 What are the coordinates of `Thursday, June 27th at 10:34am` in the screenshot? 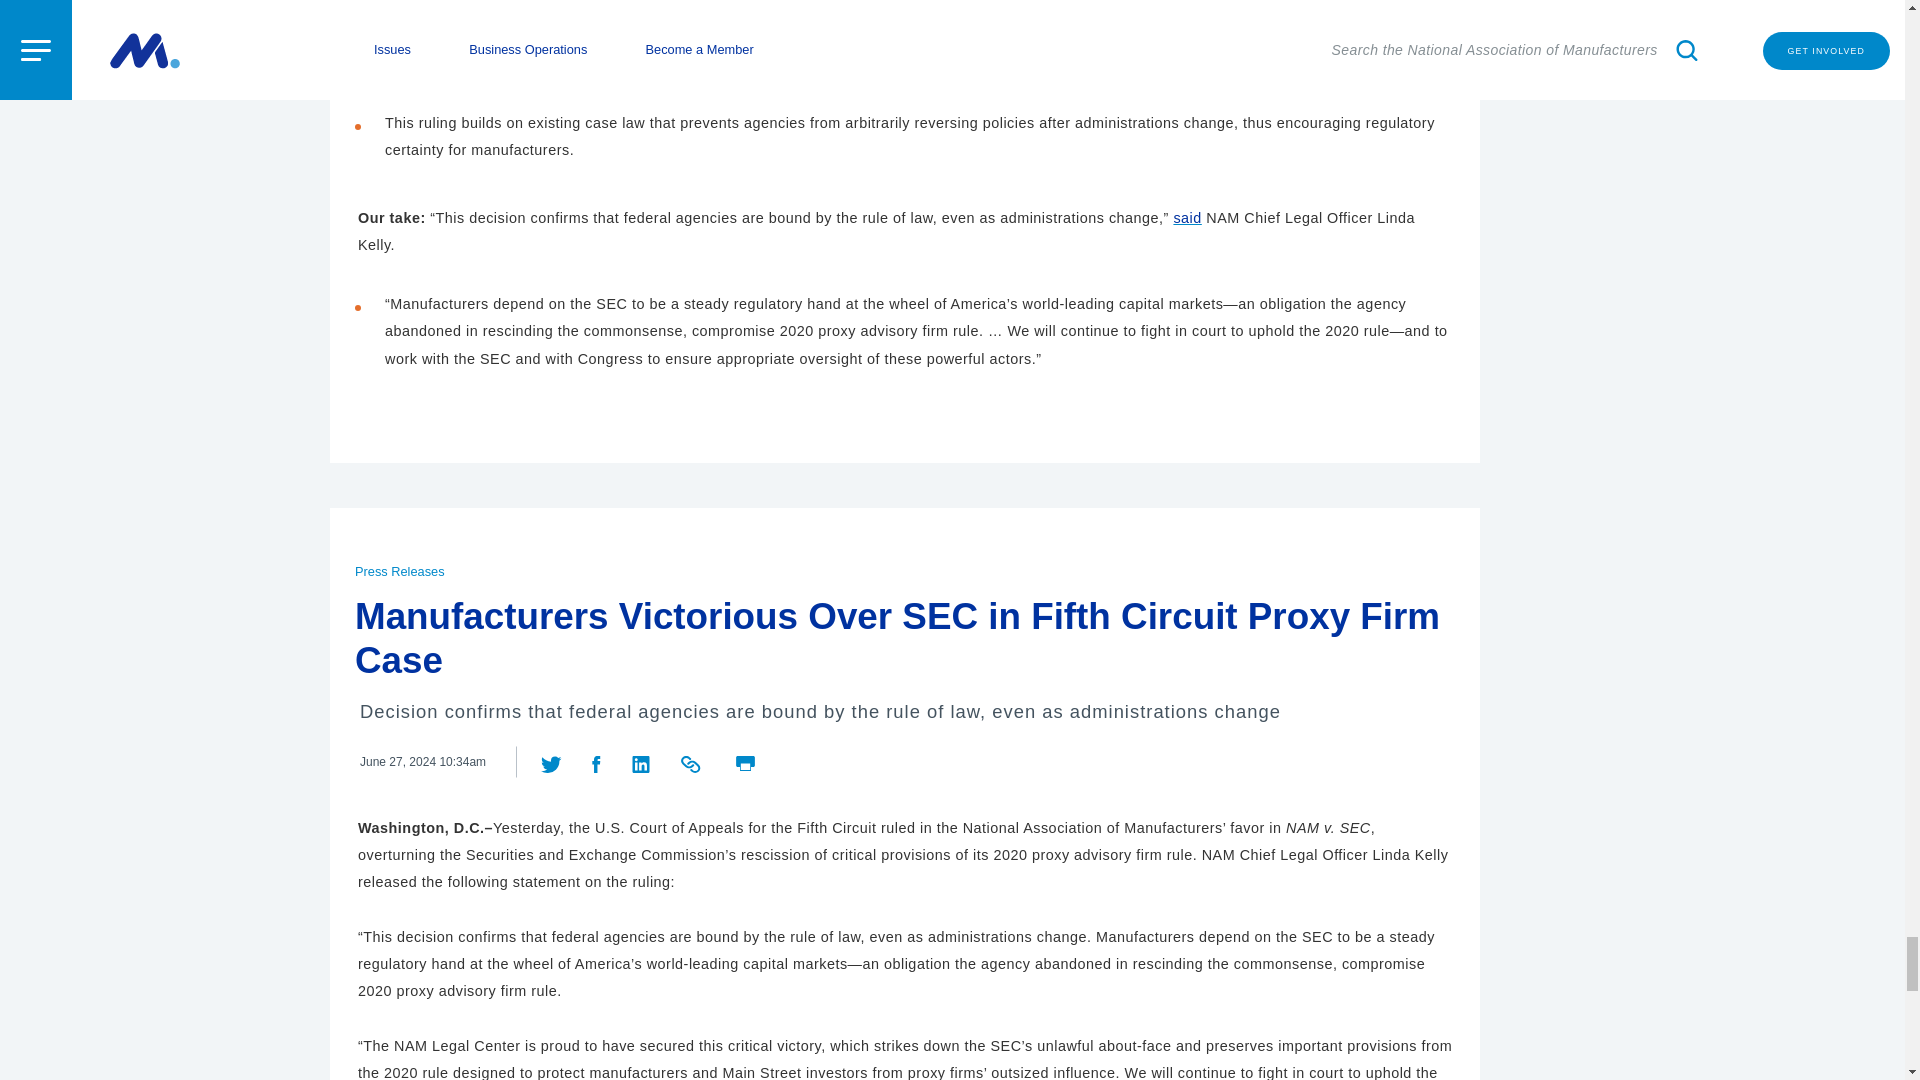 It's located at (422, 762).